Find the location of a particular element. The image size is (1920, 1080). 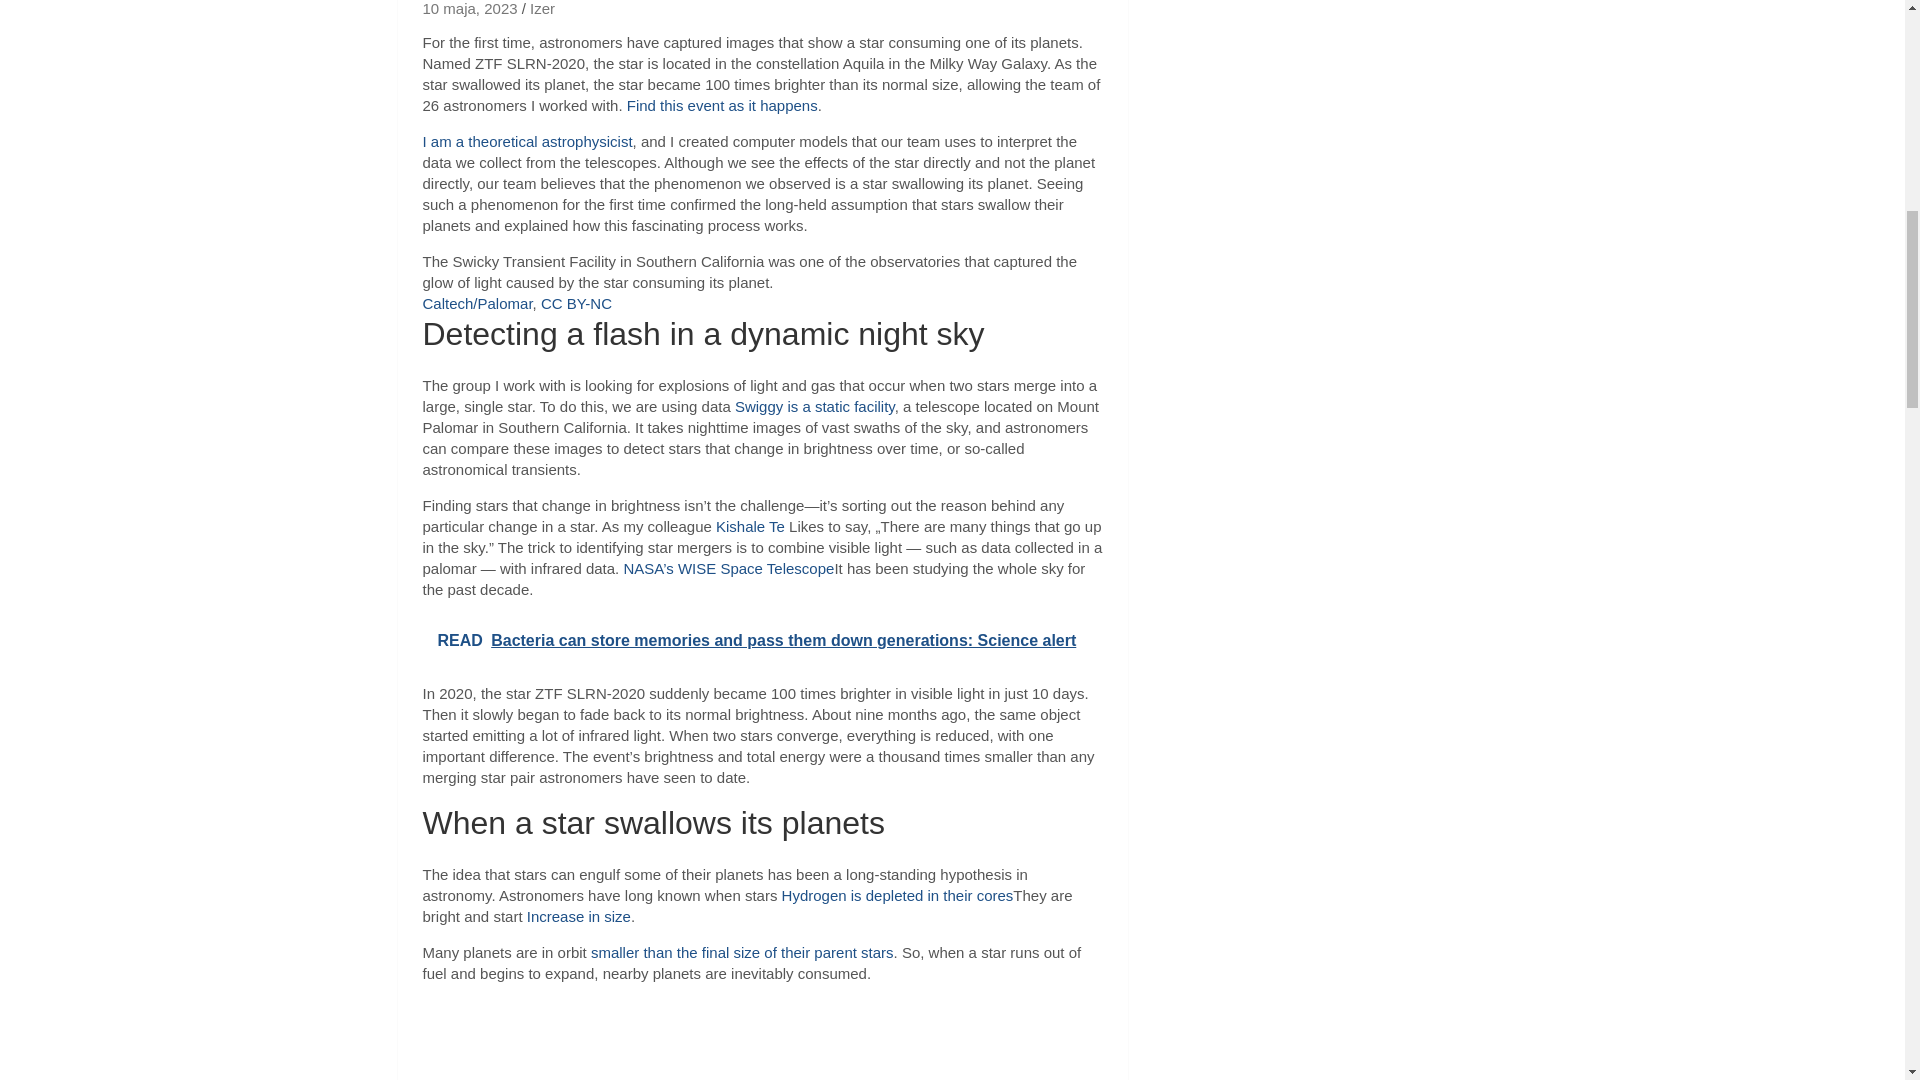

Swiggy is a static facility is located at coordinates (814, 406).